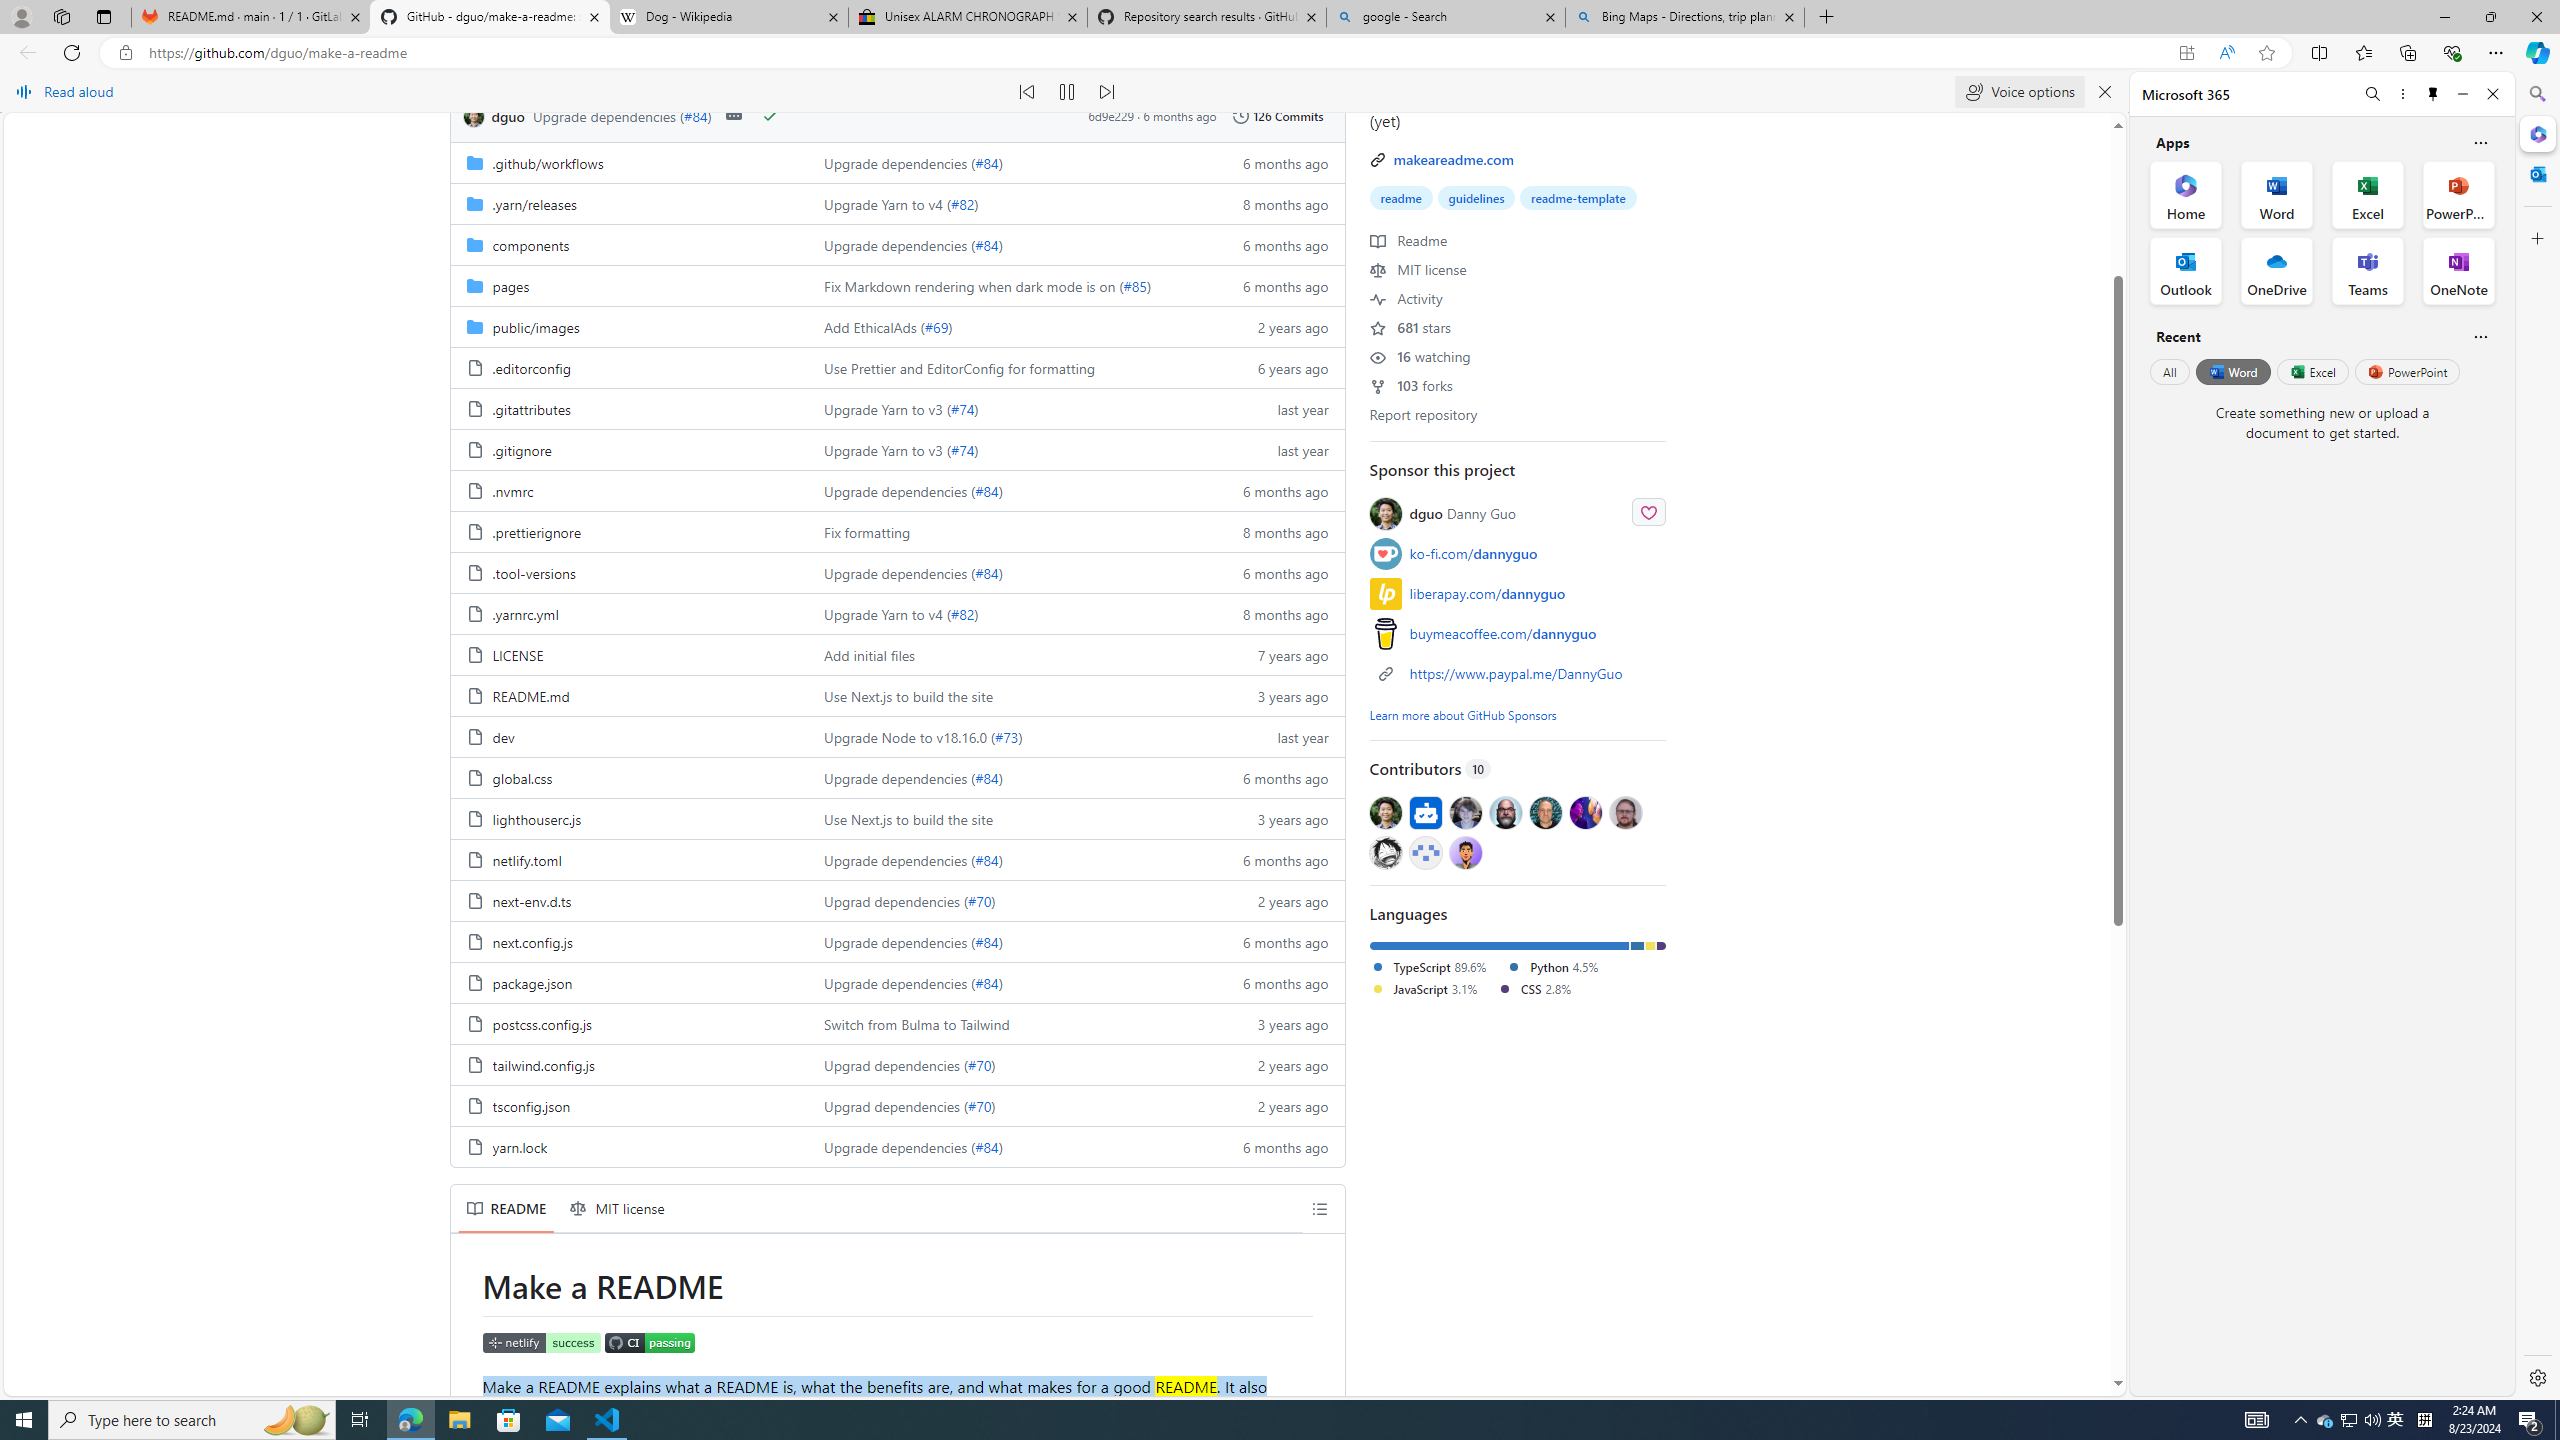  Describe the element at coordinates (1111, 116) in the screenshot. I see `Commit 6d9e229` at that location.